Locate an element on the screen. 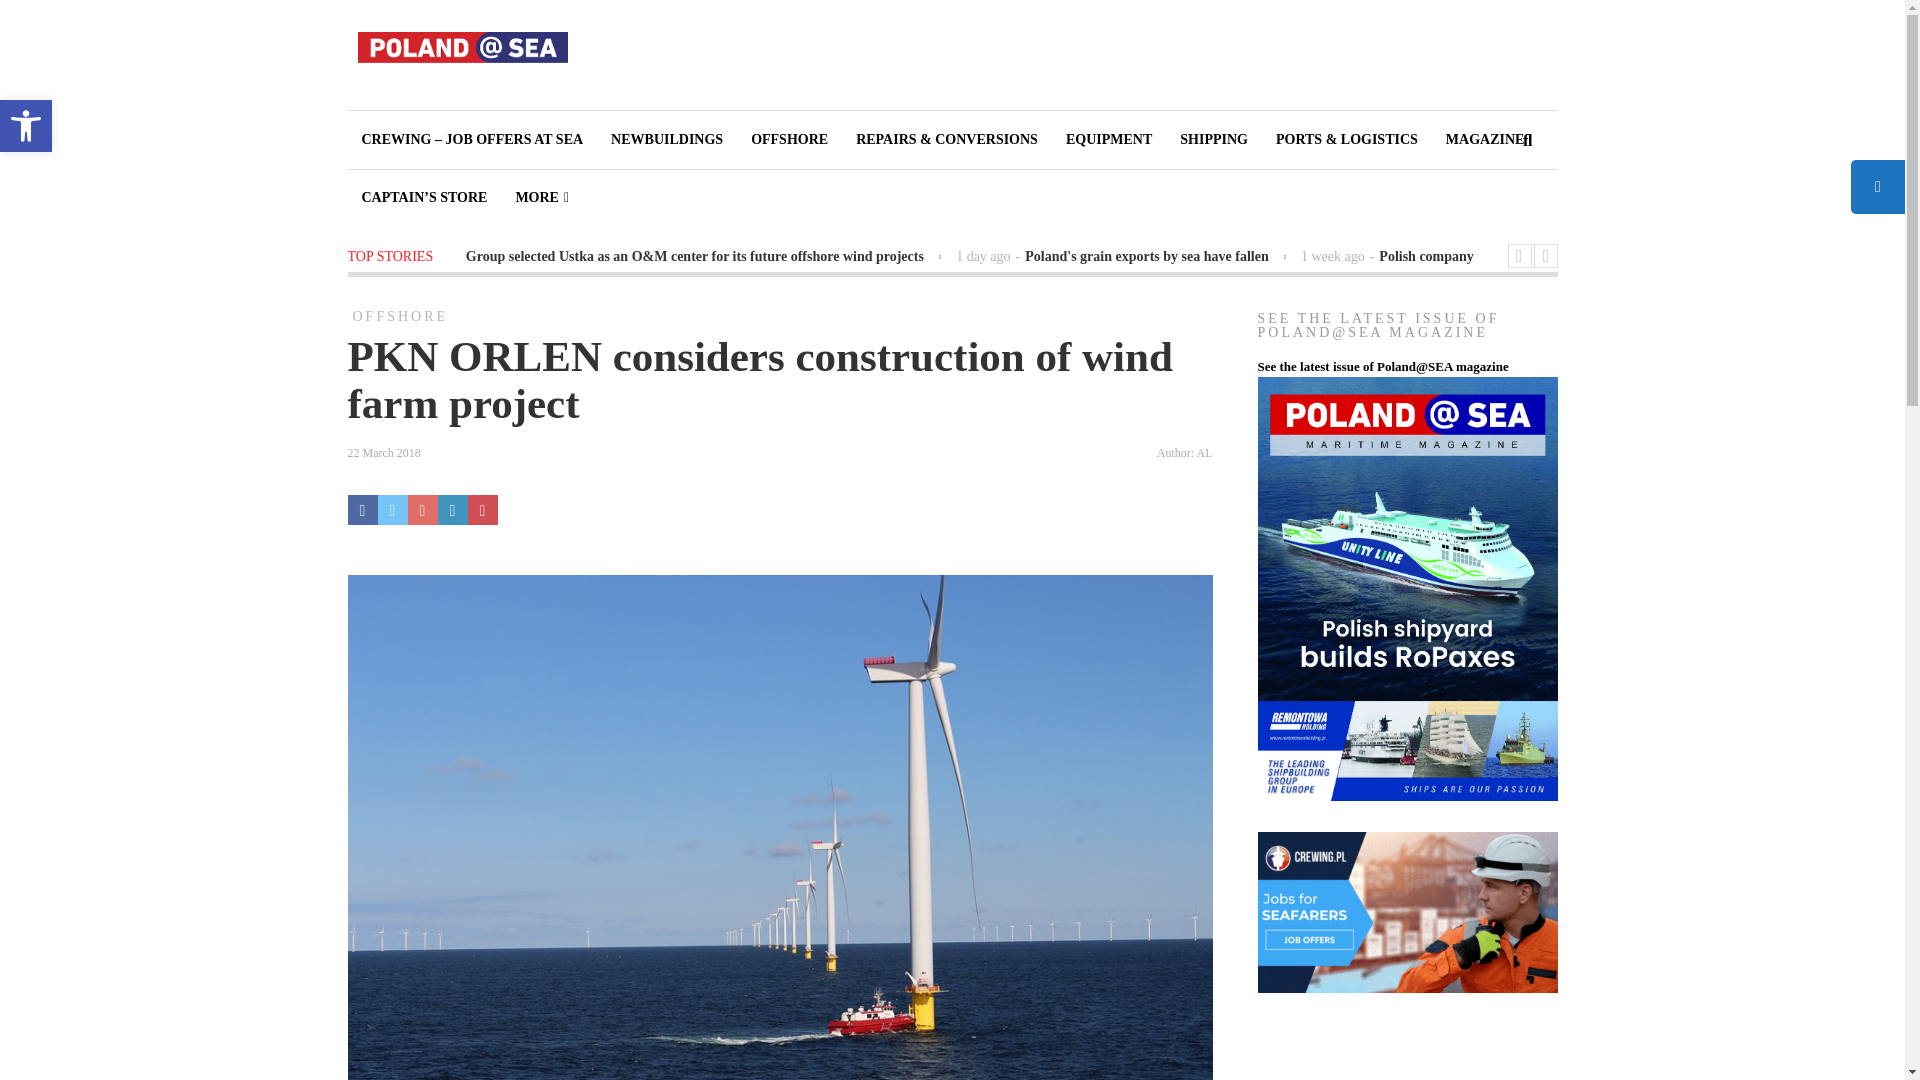  Accessibility Tools is located at coordinates (542, 197).